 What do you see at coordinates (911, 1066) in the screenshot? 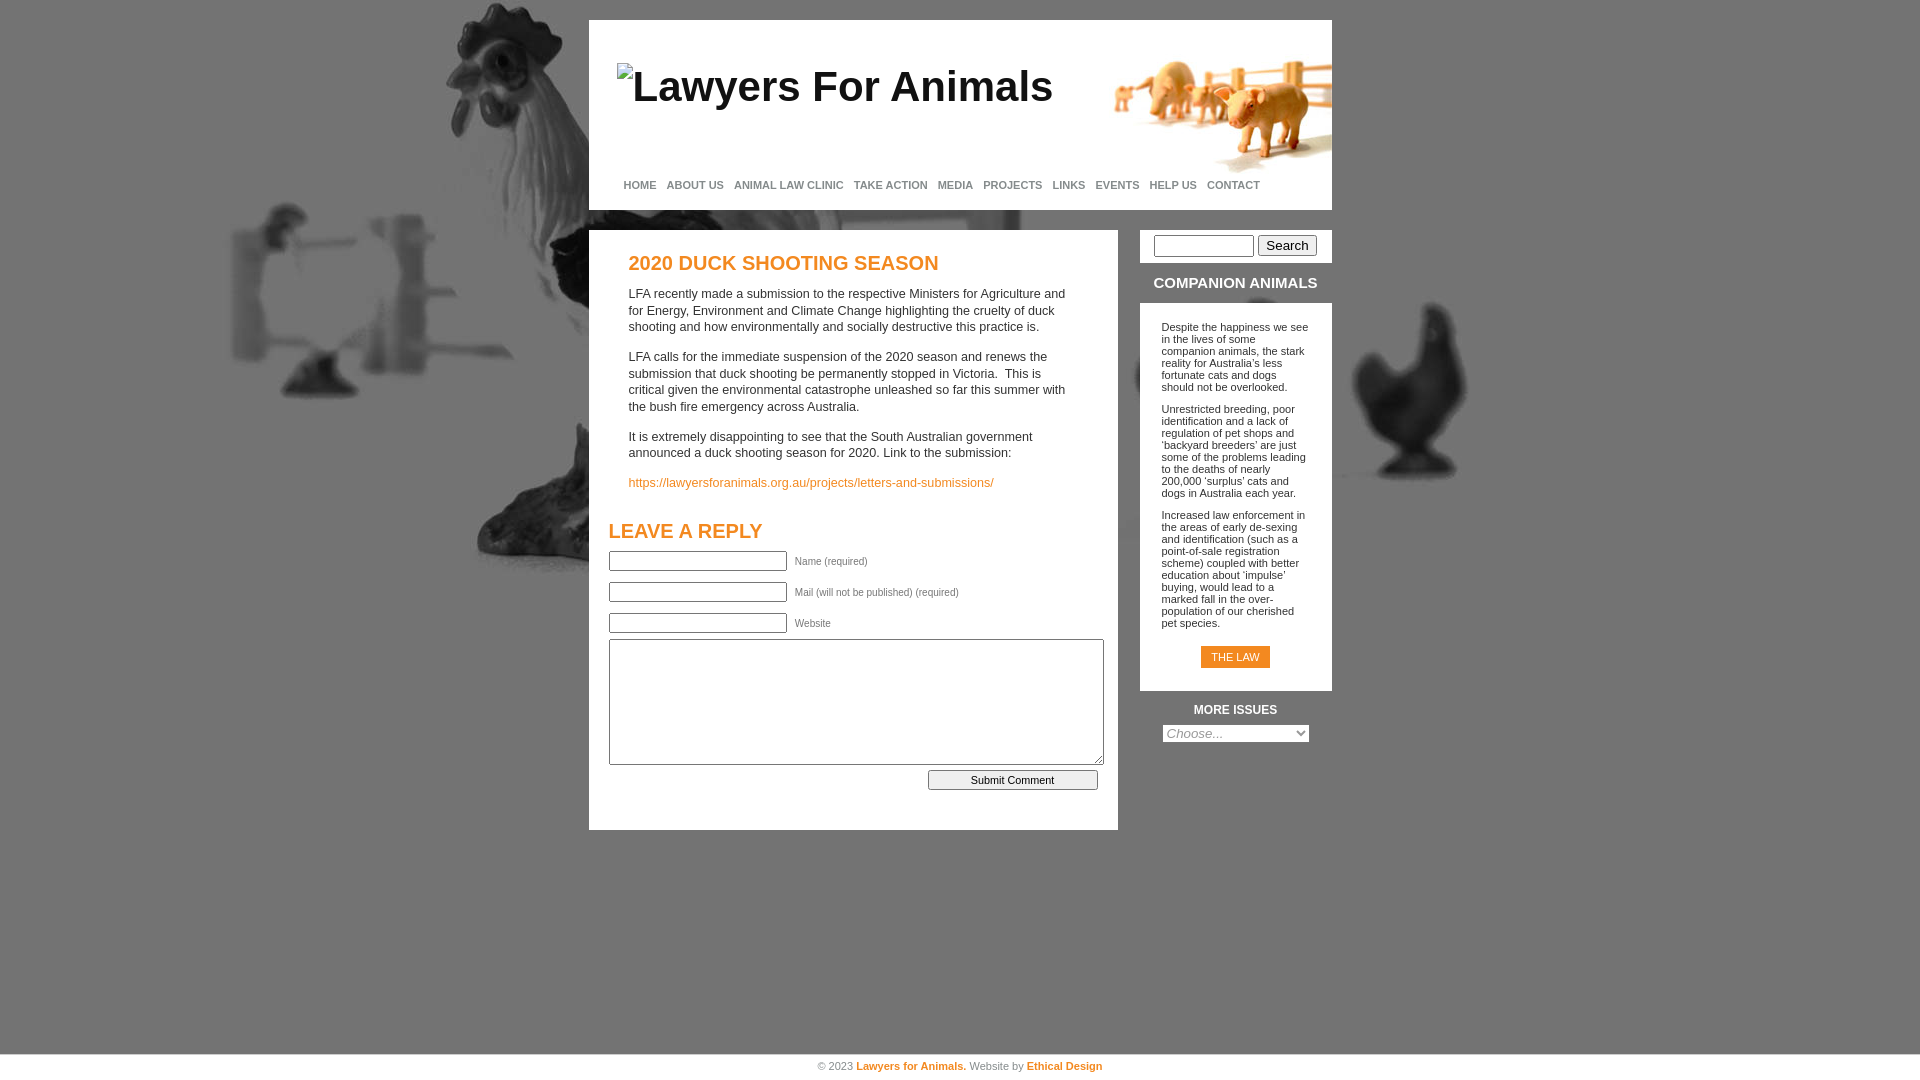
I see `Lawyers for Animals.` at bounding box center [911, 1066].